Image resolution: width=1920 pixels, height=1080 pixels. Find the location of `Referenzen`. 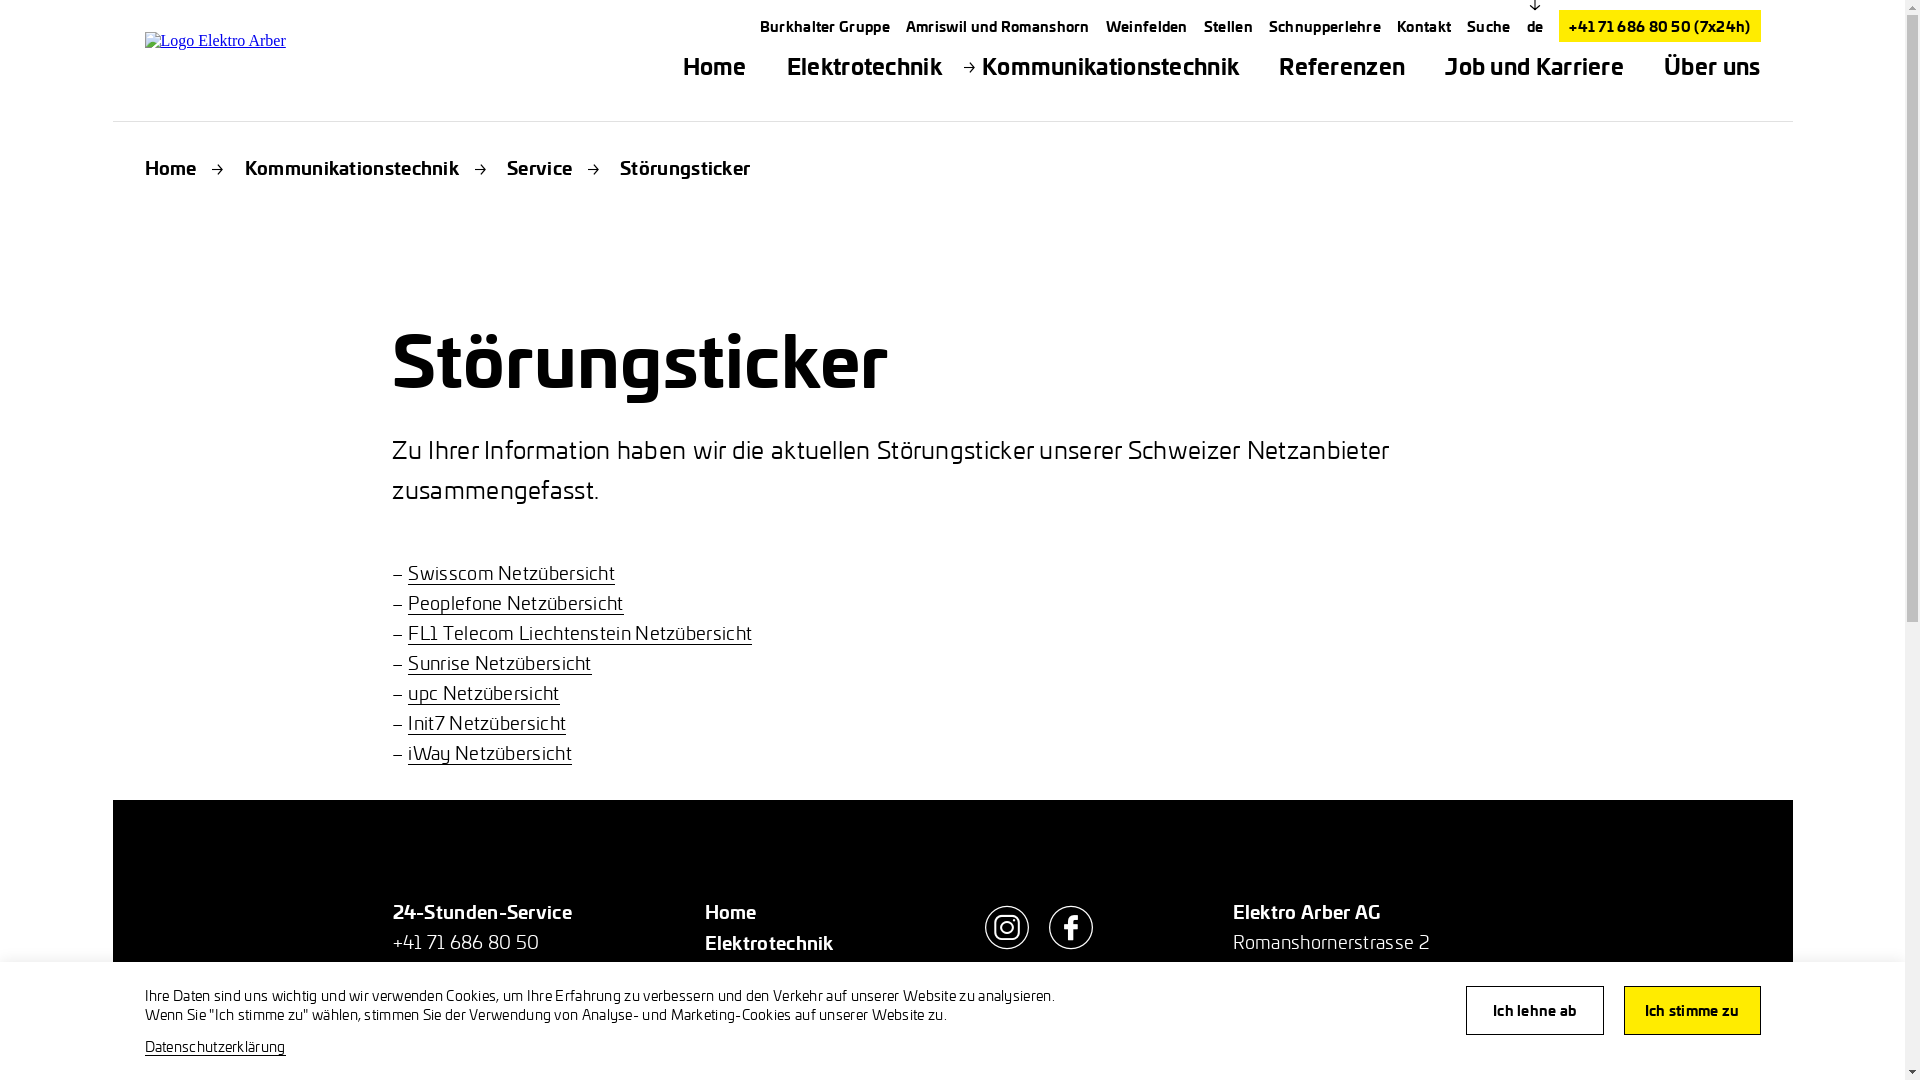

Referenzen is located at coordinates (1342, 66).